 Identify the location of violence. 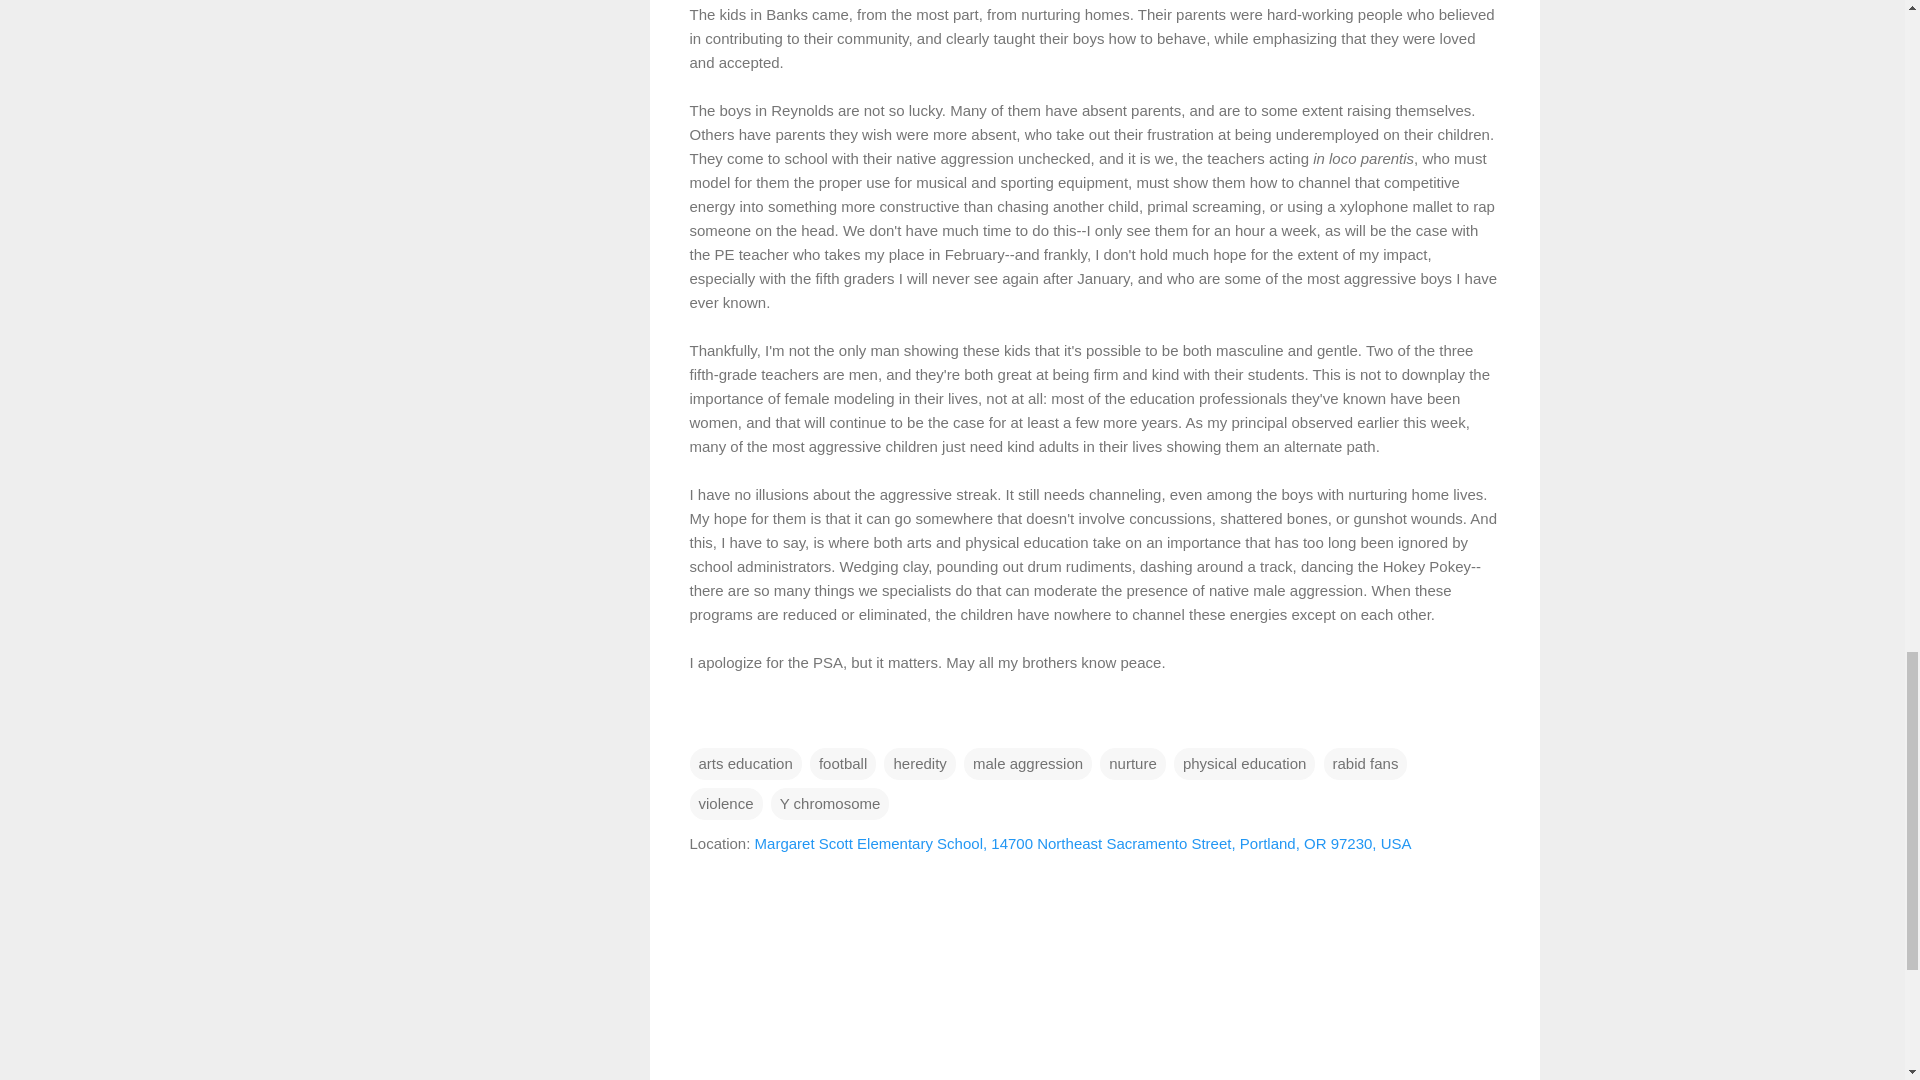
(726, 804).